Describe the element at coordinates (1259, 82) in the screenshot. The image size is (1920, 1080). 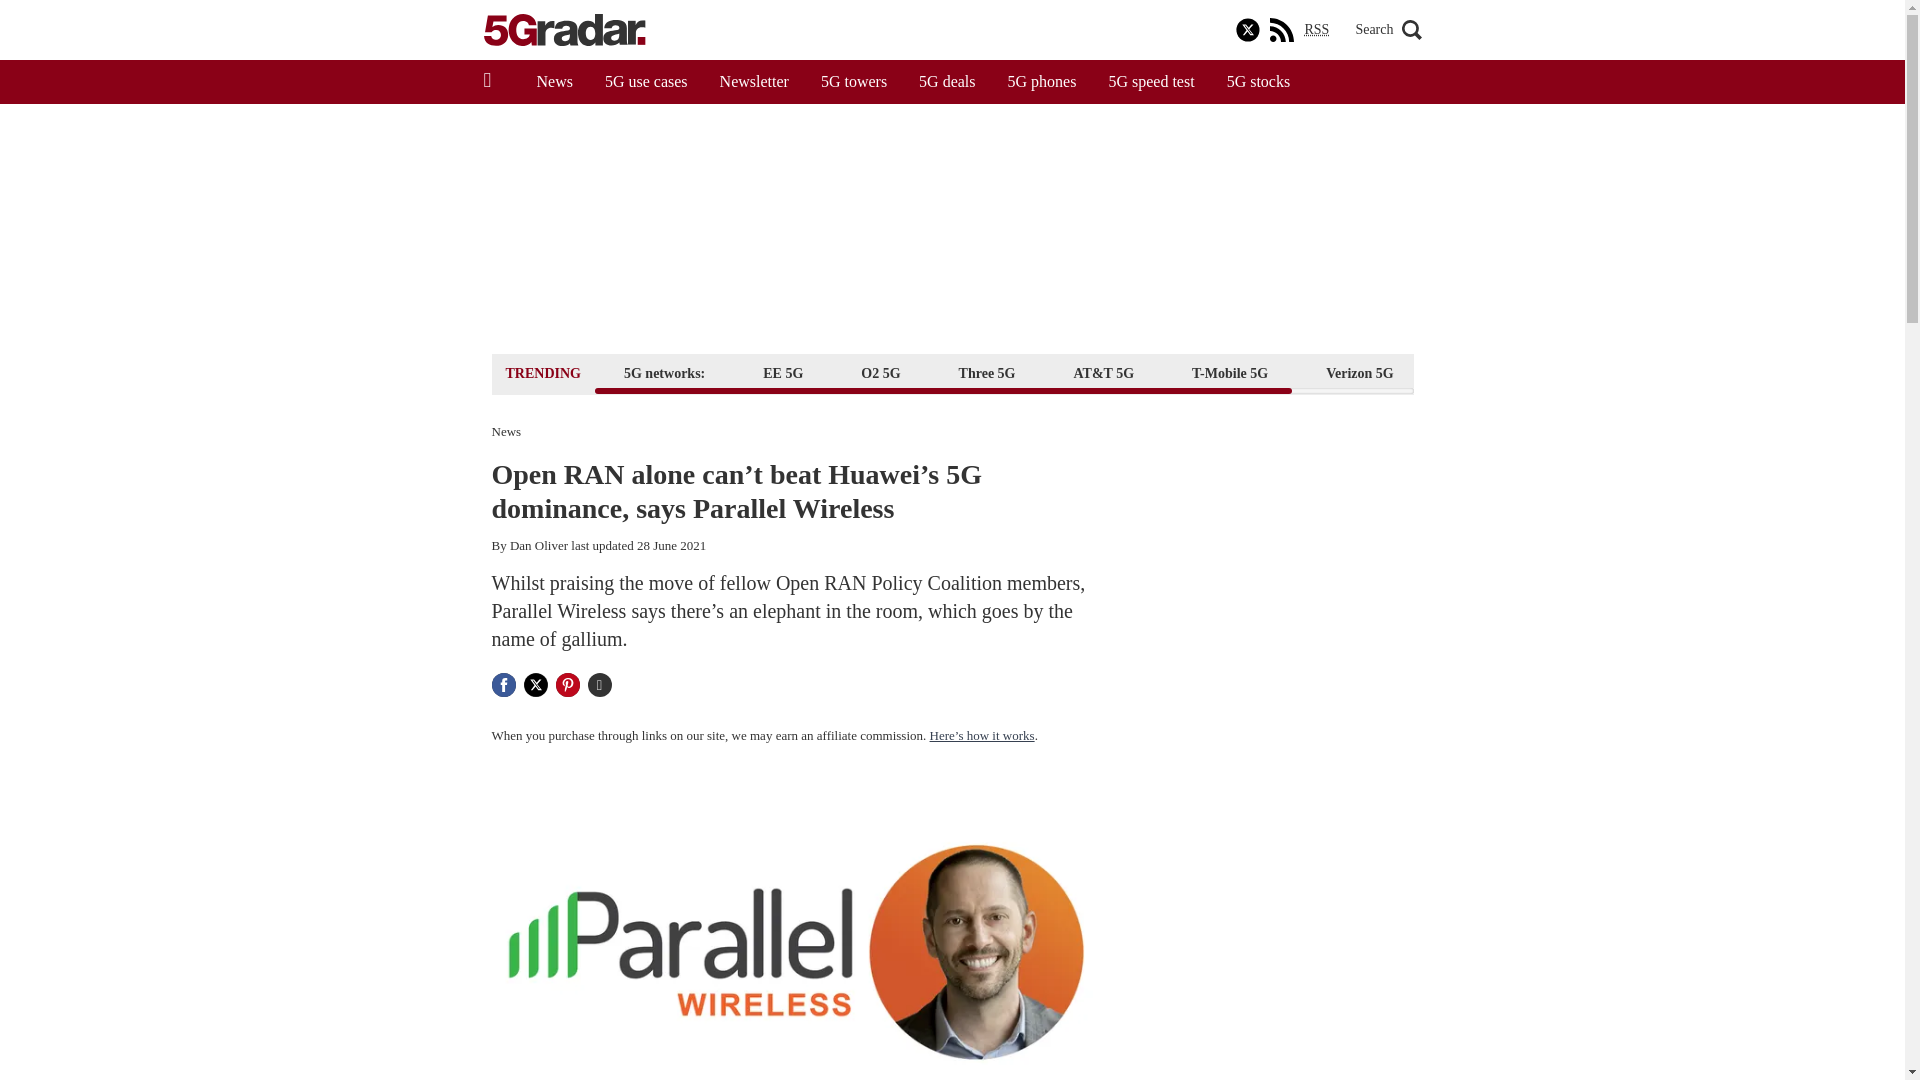
I see `5G stocks` at that location.